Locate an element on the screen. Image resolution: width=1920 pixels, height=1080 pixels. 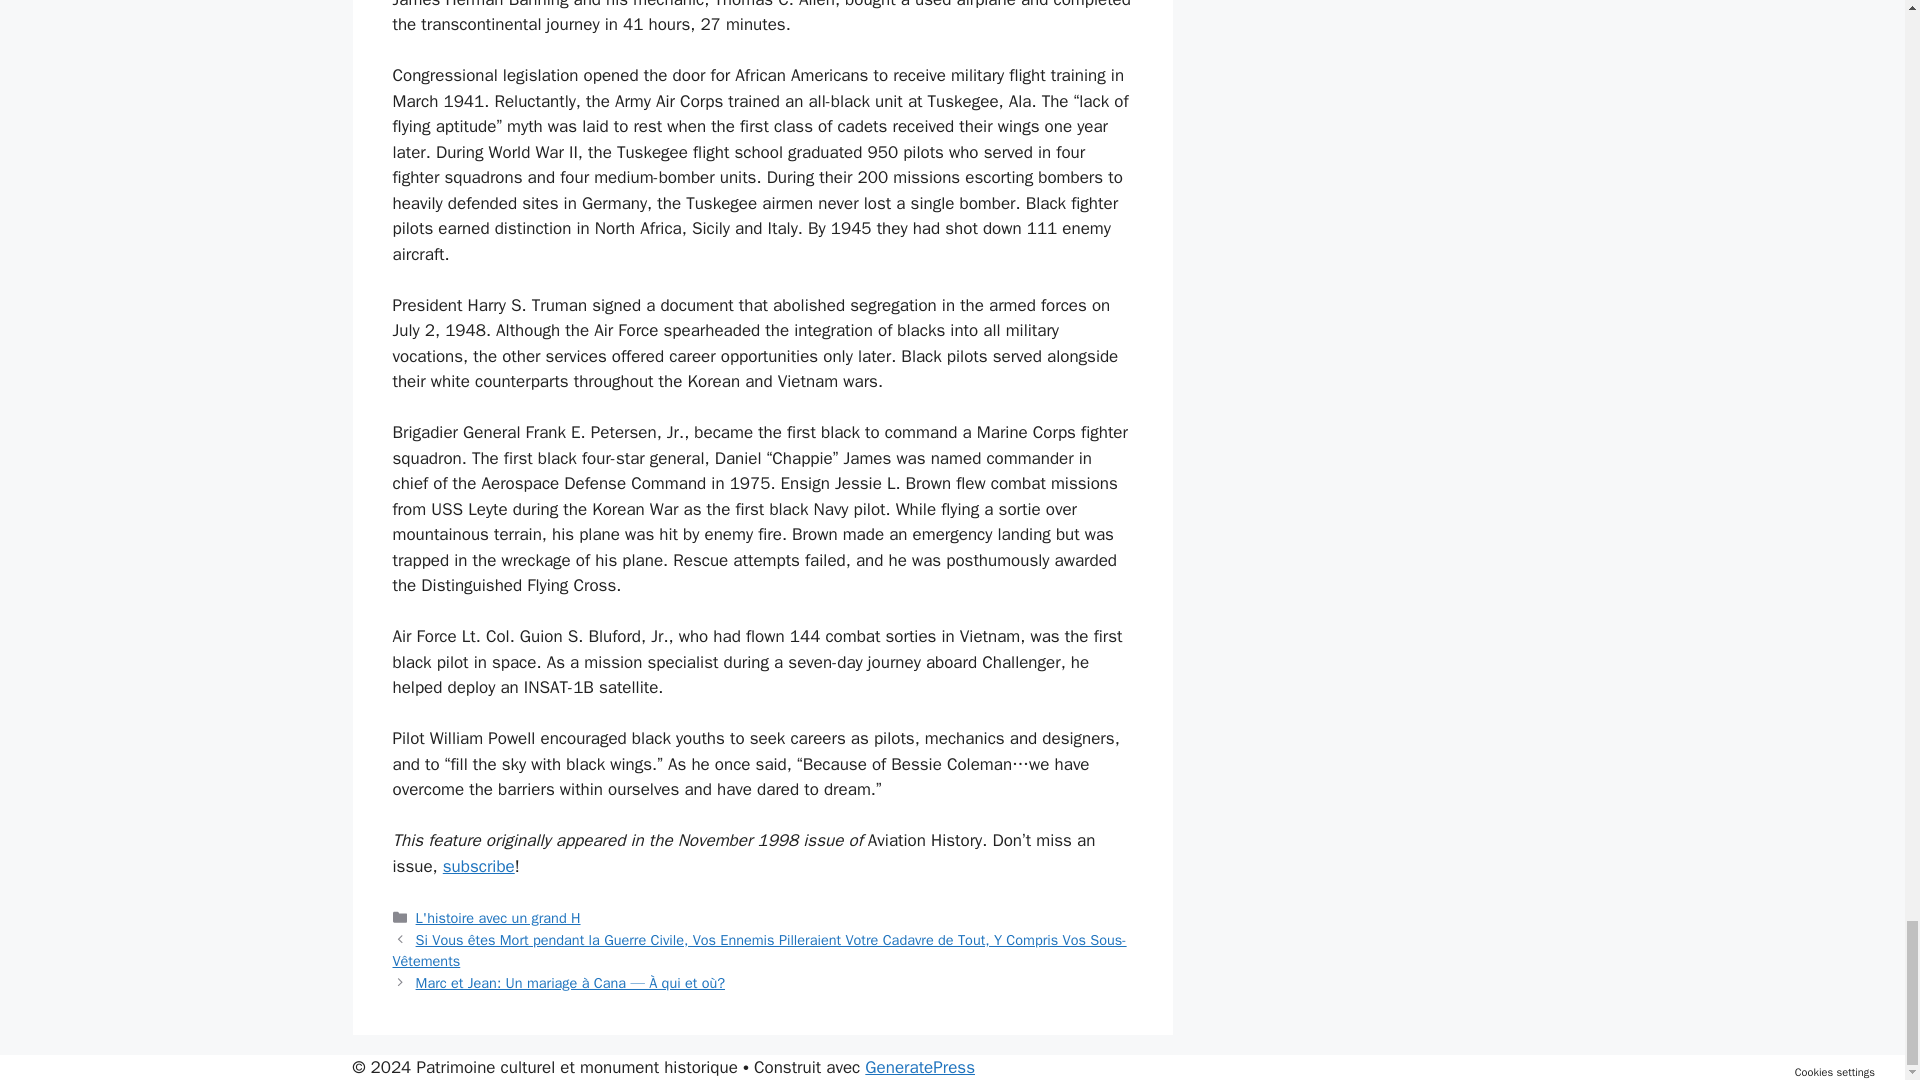
subscribe is located at coordinates (478, 866).